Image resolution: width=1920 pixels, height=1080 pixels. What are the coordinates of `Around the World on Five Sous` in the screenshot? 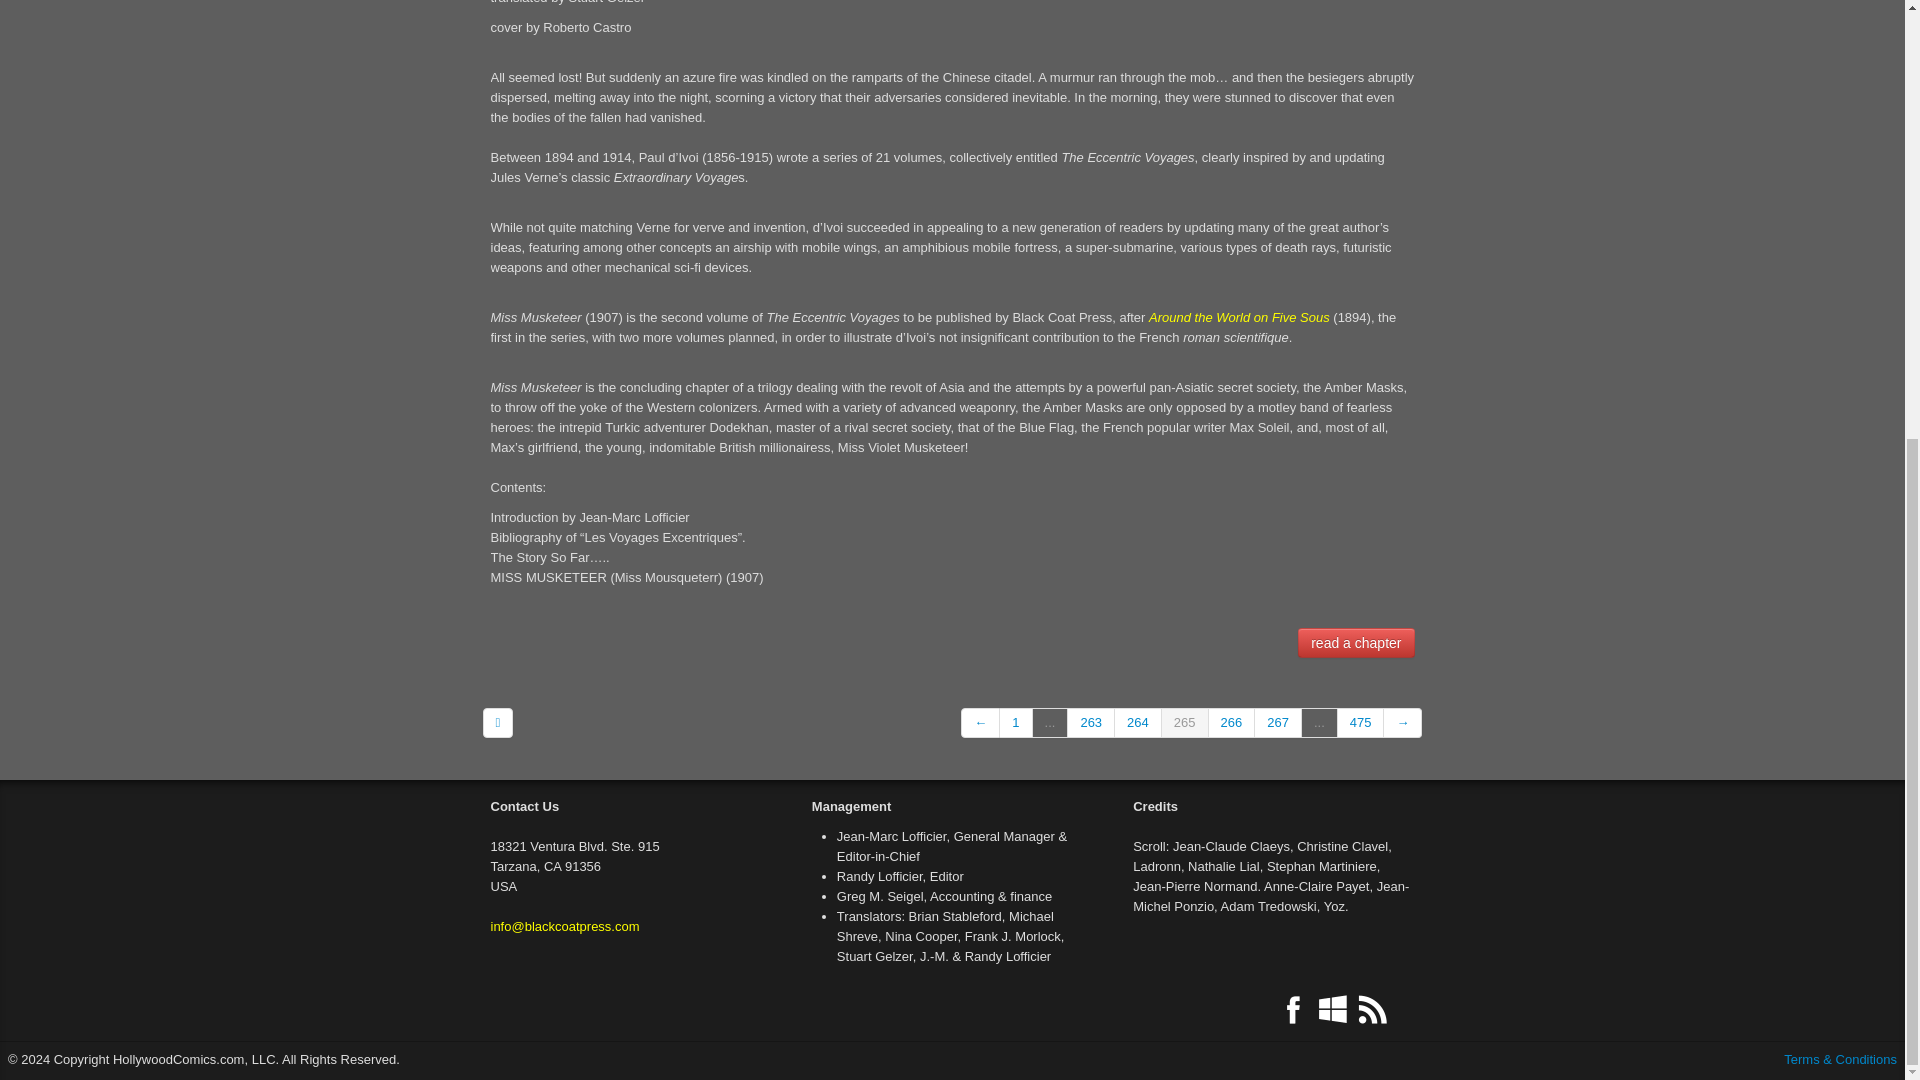 It's located at (1239, 317).